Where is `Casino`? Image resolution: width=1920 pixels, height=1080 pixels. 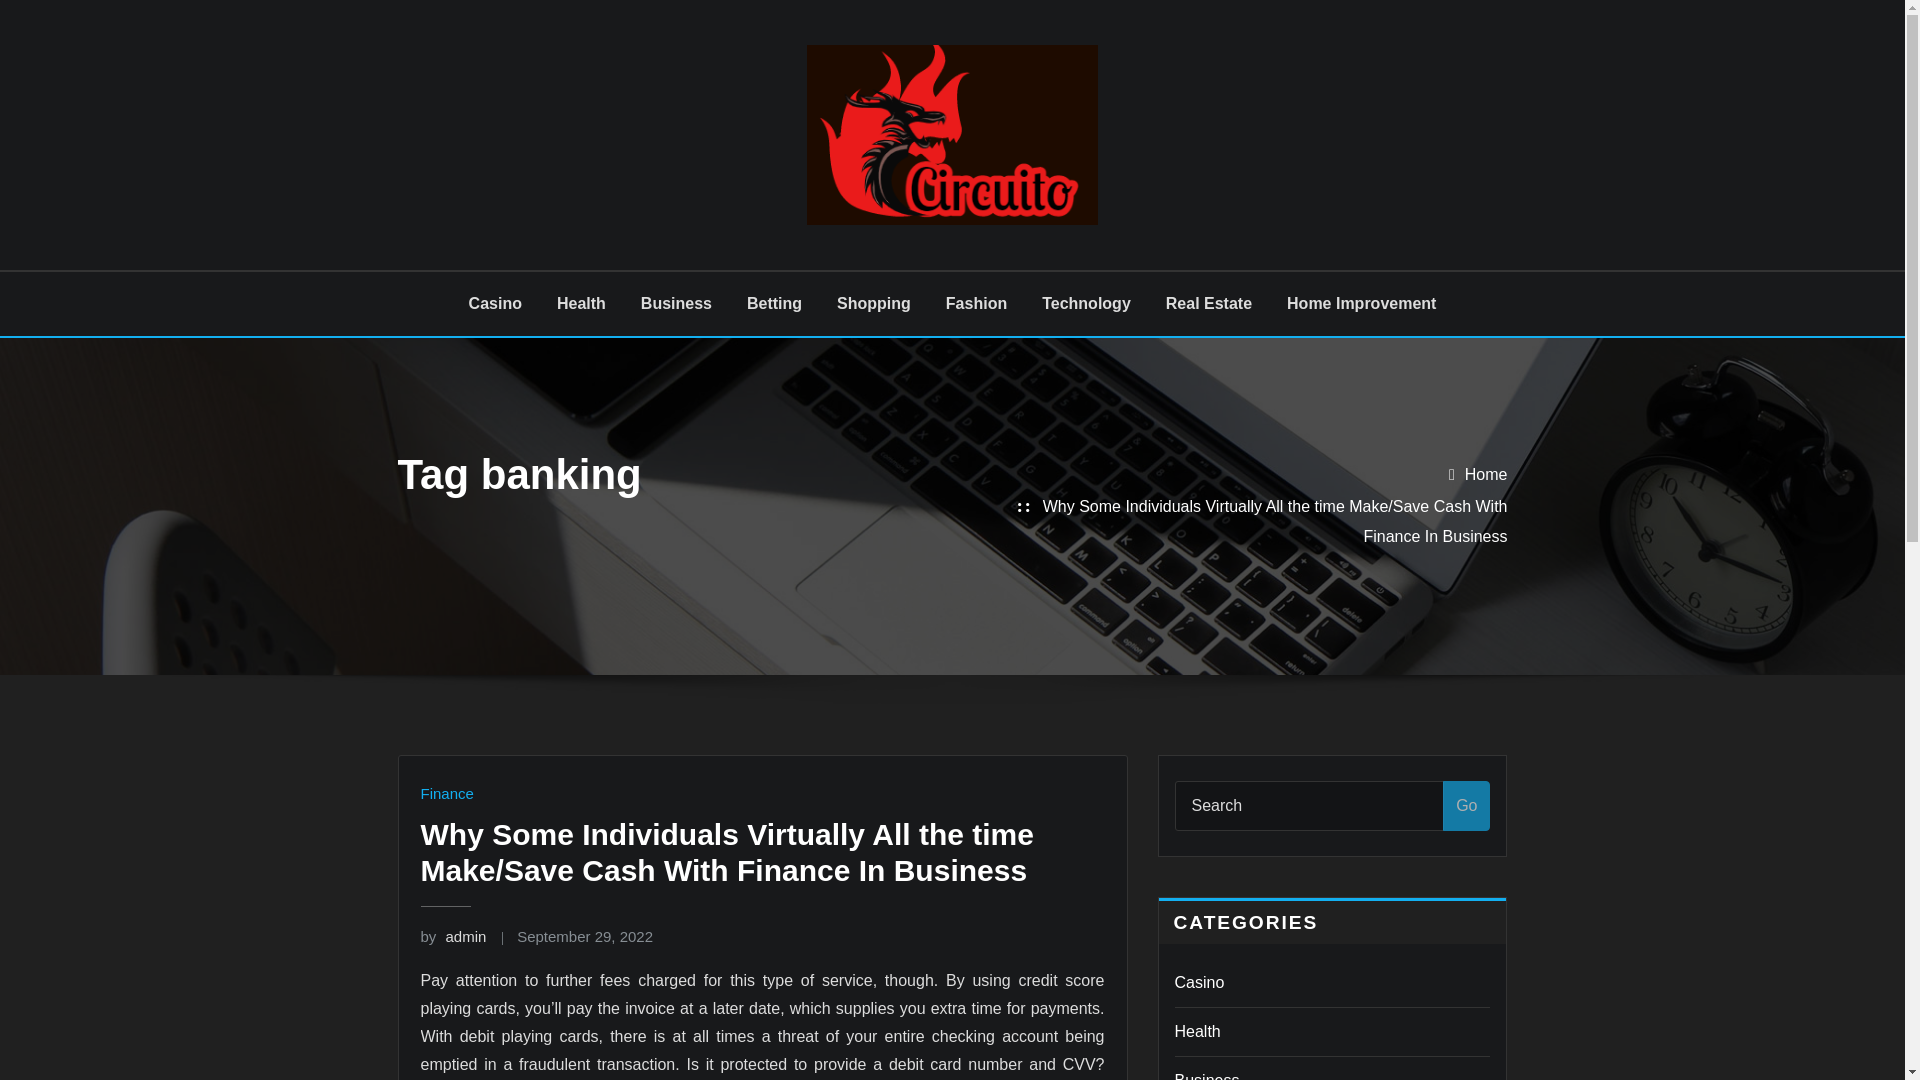
Casino is located at coordinates (495, 304).